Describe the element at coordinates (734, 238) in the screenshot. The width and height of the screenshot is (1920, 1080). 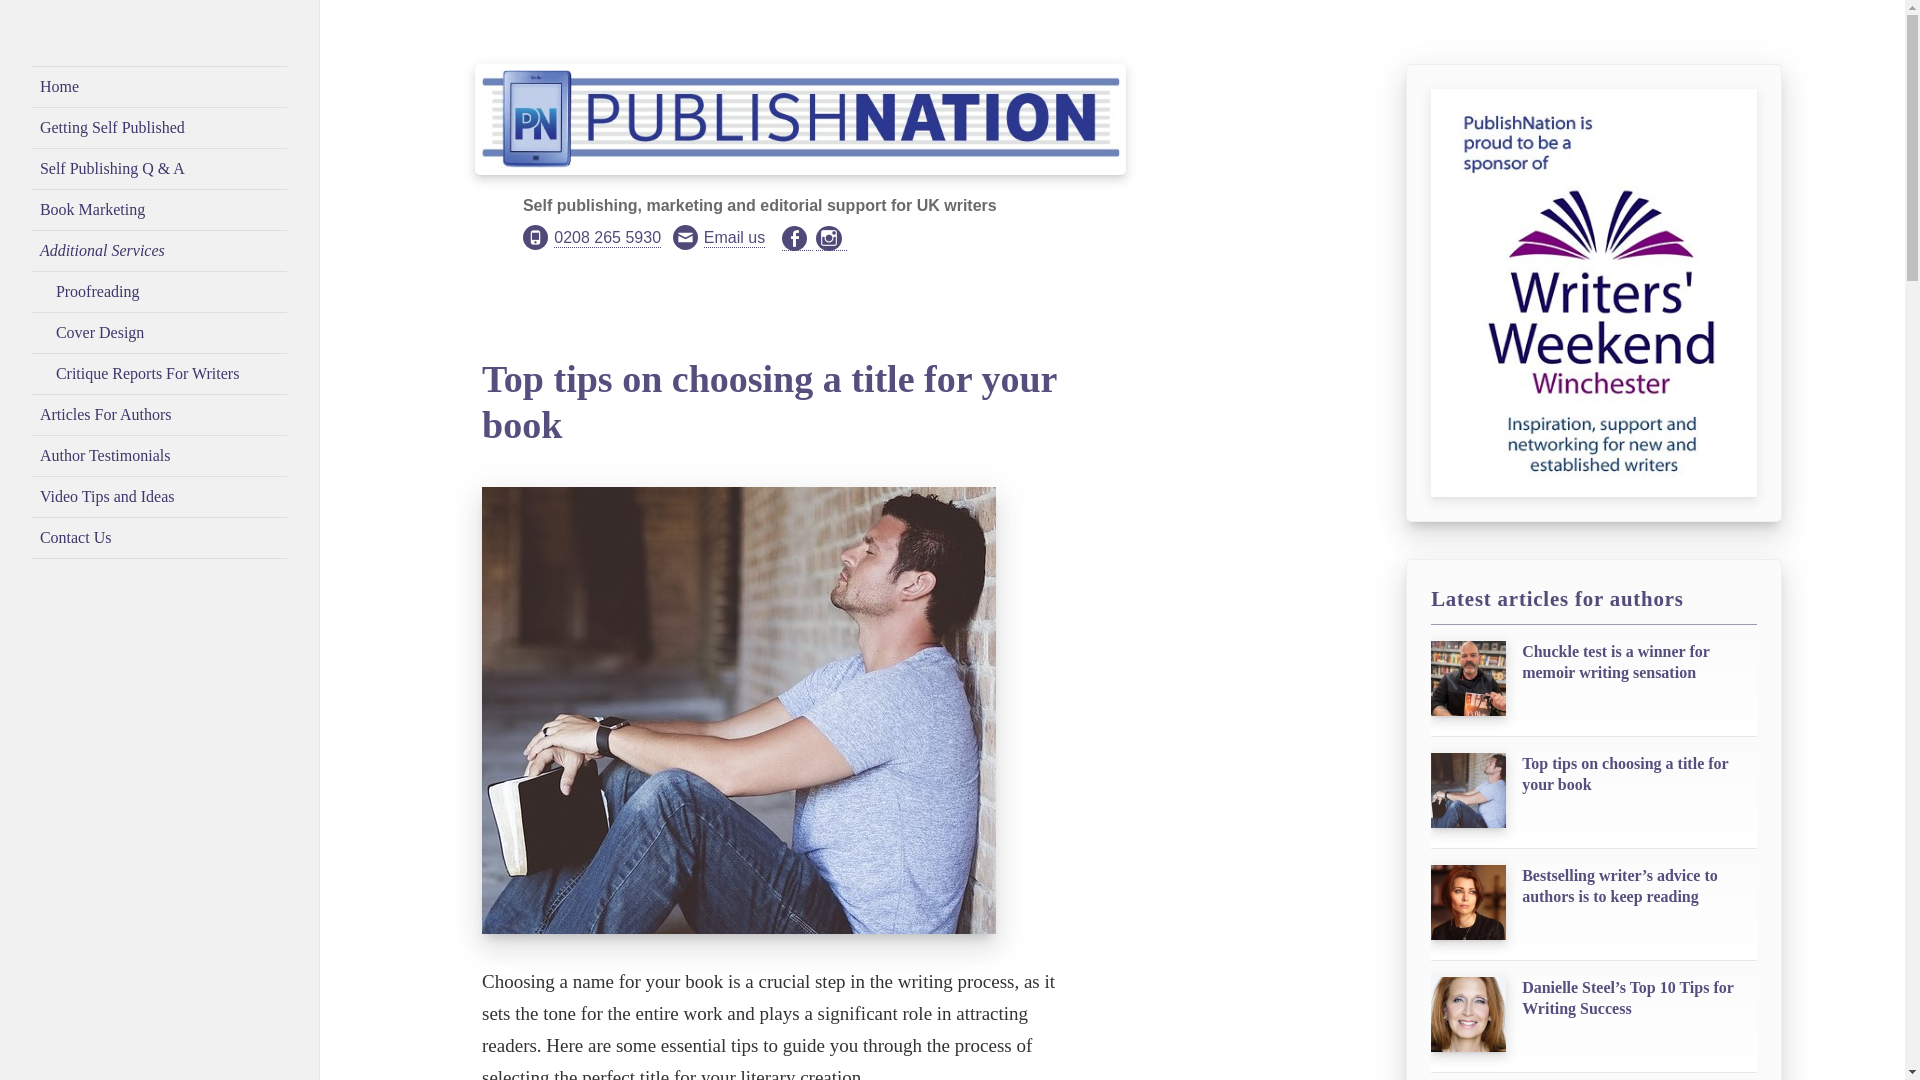
I see `Email PublishNation` at that location.